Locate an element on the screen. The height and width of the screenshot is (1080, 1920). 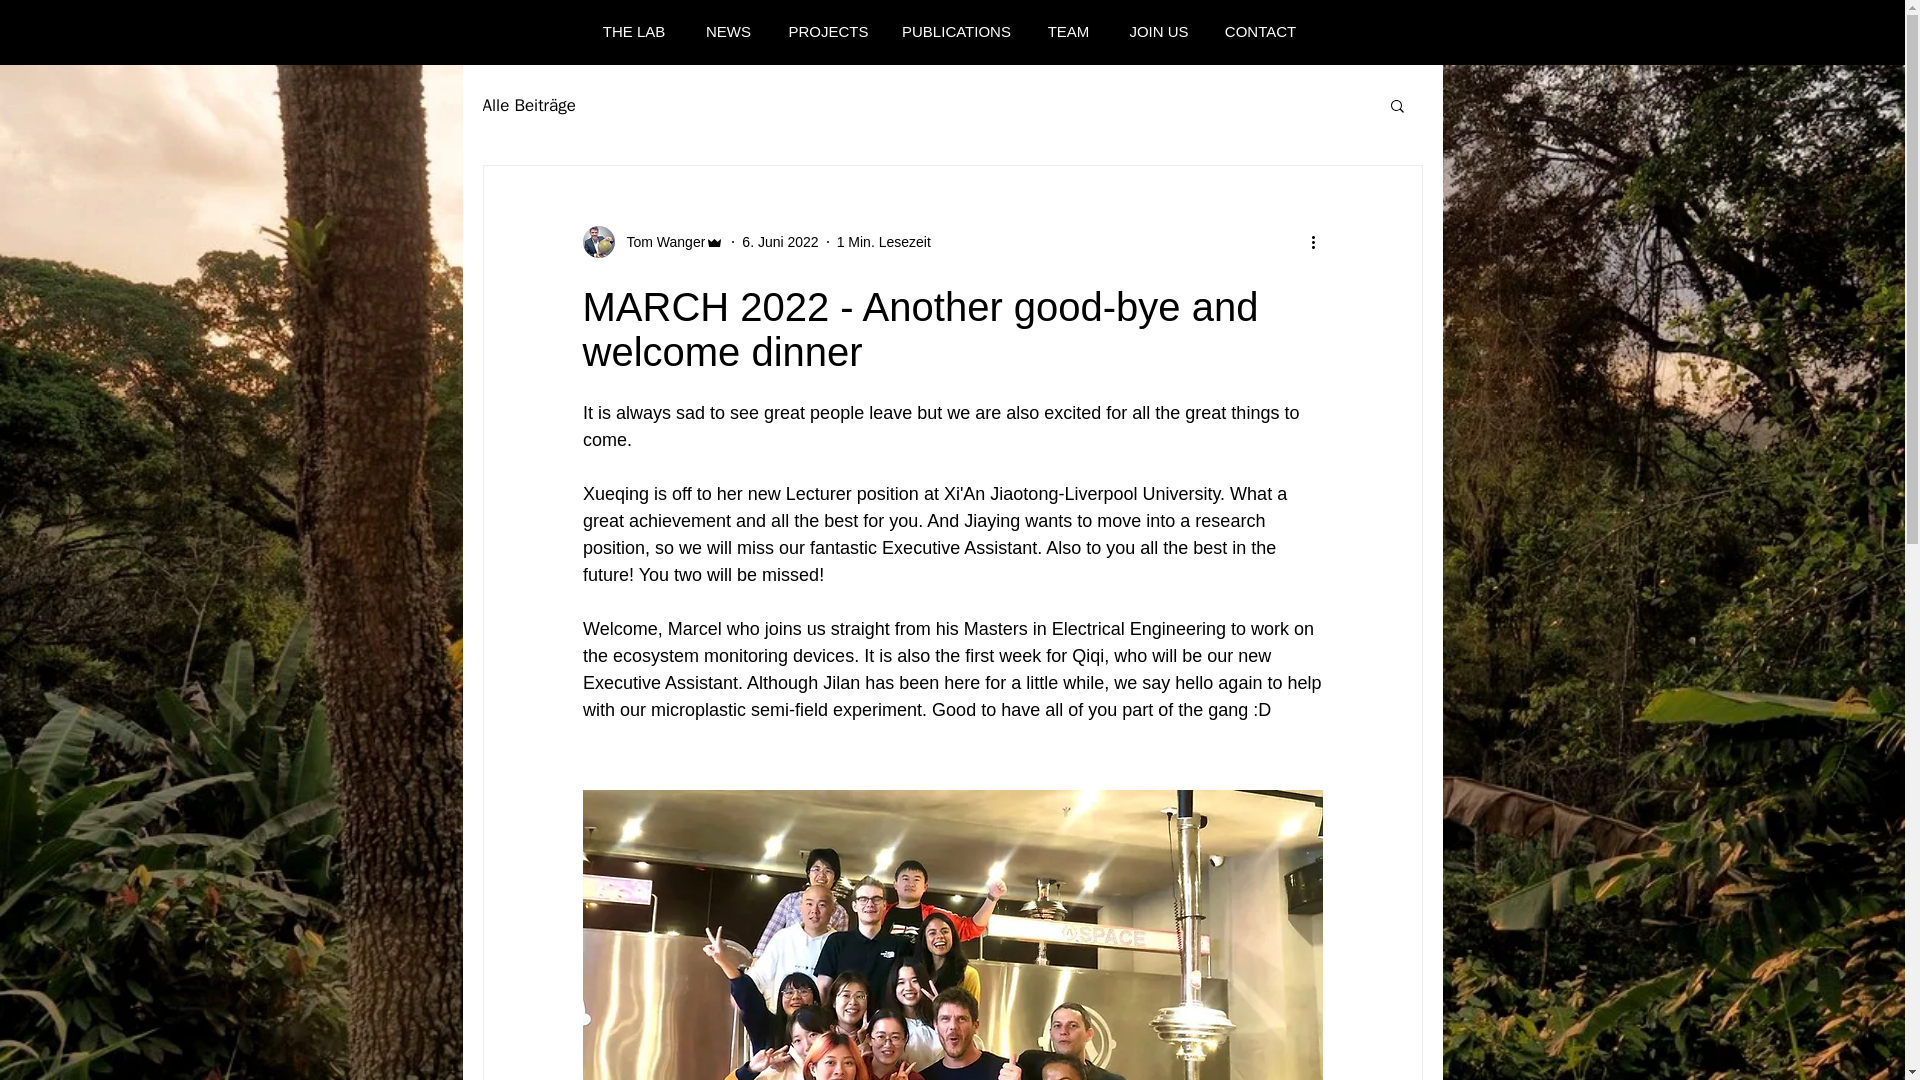
Tom Wanger is located at coordinates (652, 242).